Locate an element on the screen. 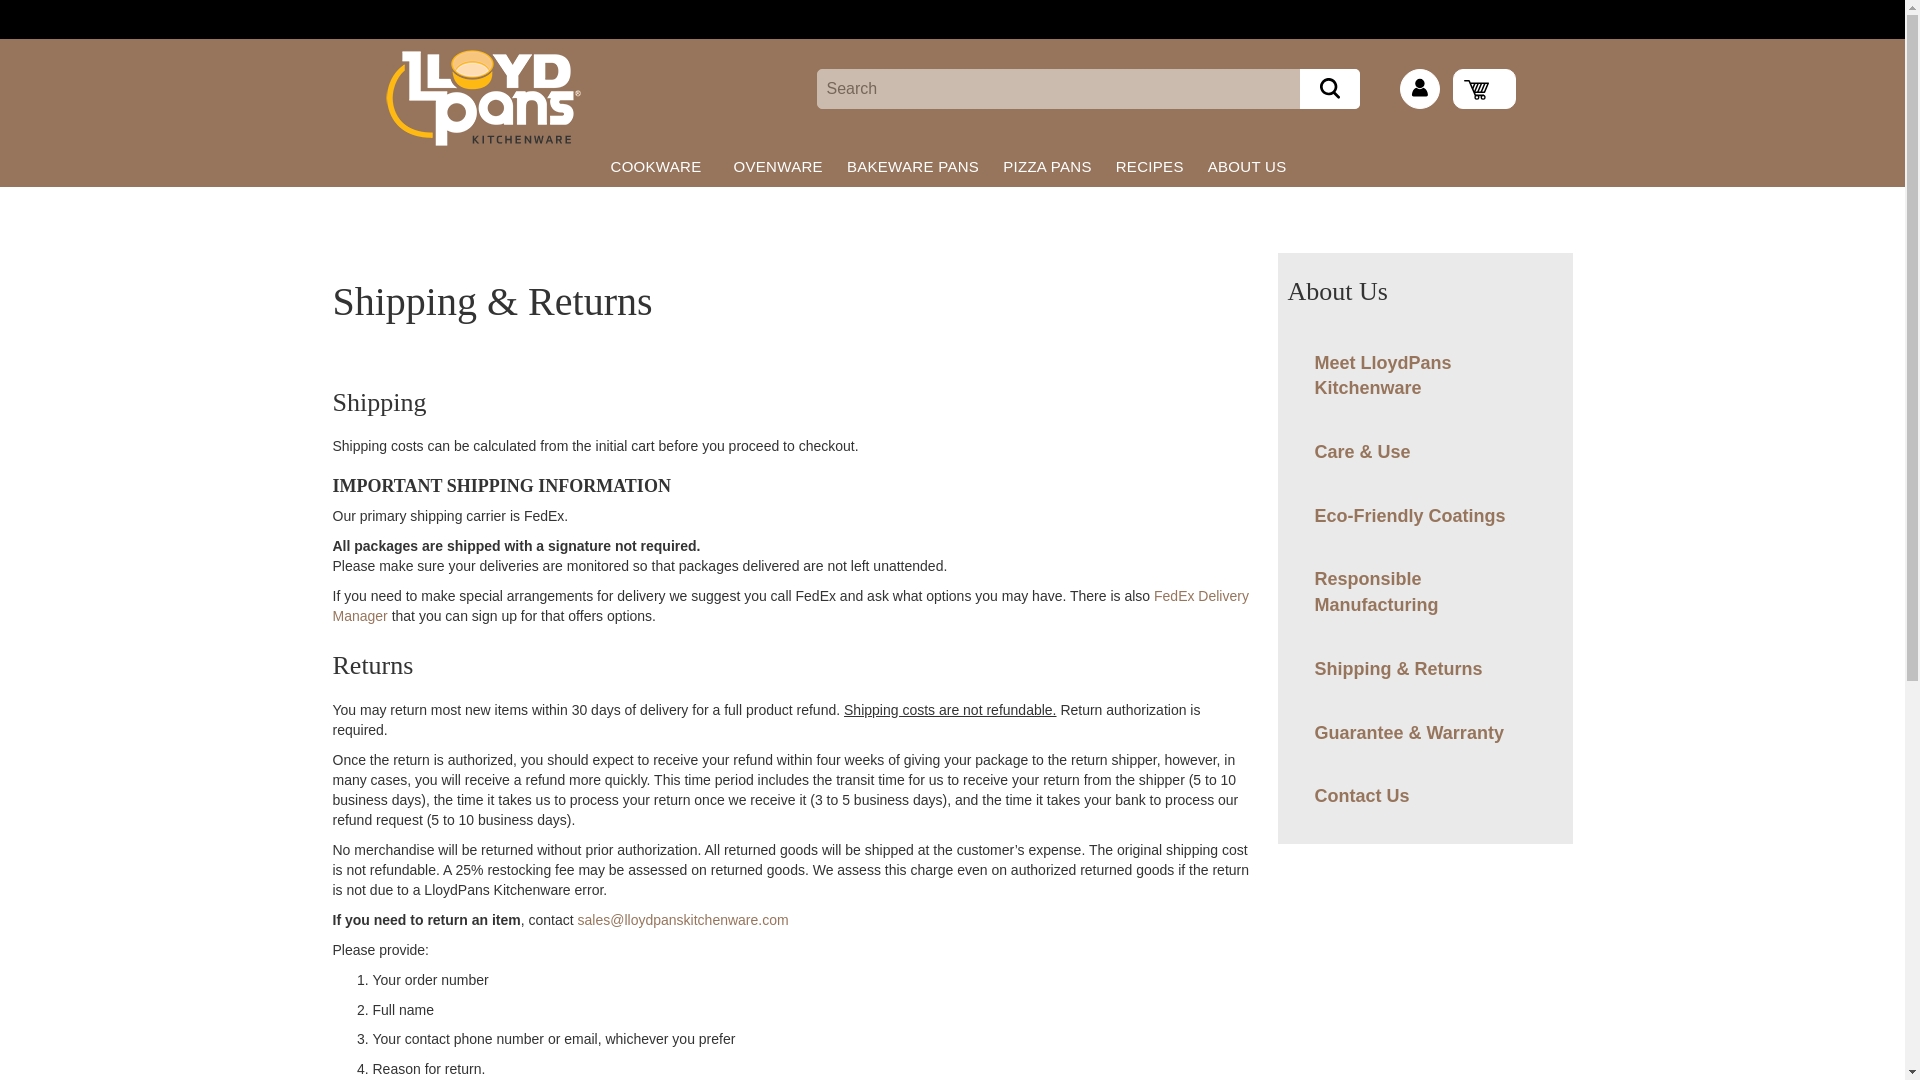  My Cart is located at coordinates (1484, 89).